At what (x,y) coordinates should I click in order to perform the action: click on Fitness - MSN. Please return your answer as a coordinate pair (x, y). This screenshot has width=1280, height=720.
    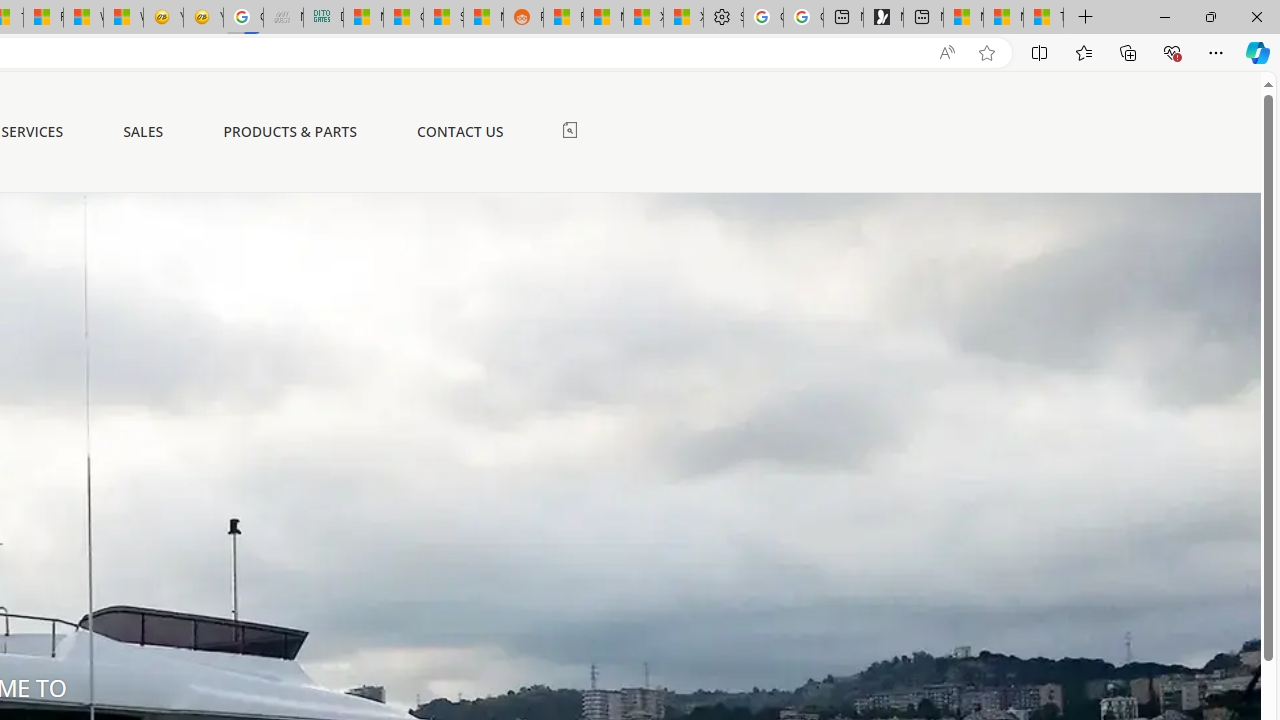
    Looking at the image, I should click on (43, 18).